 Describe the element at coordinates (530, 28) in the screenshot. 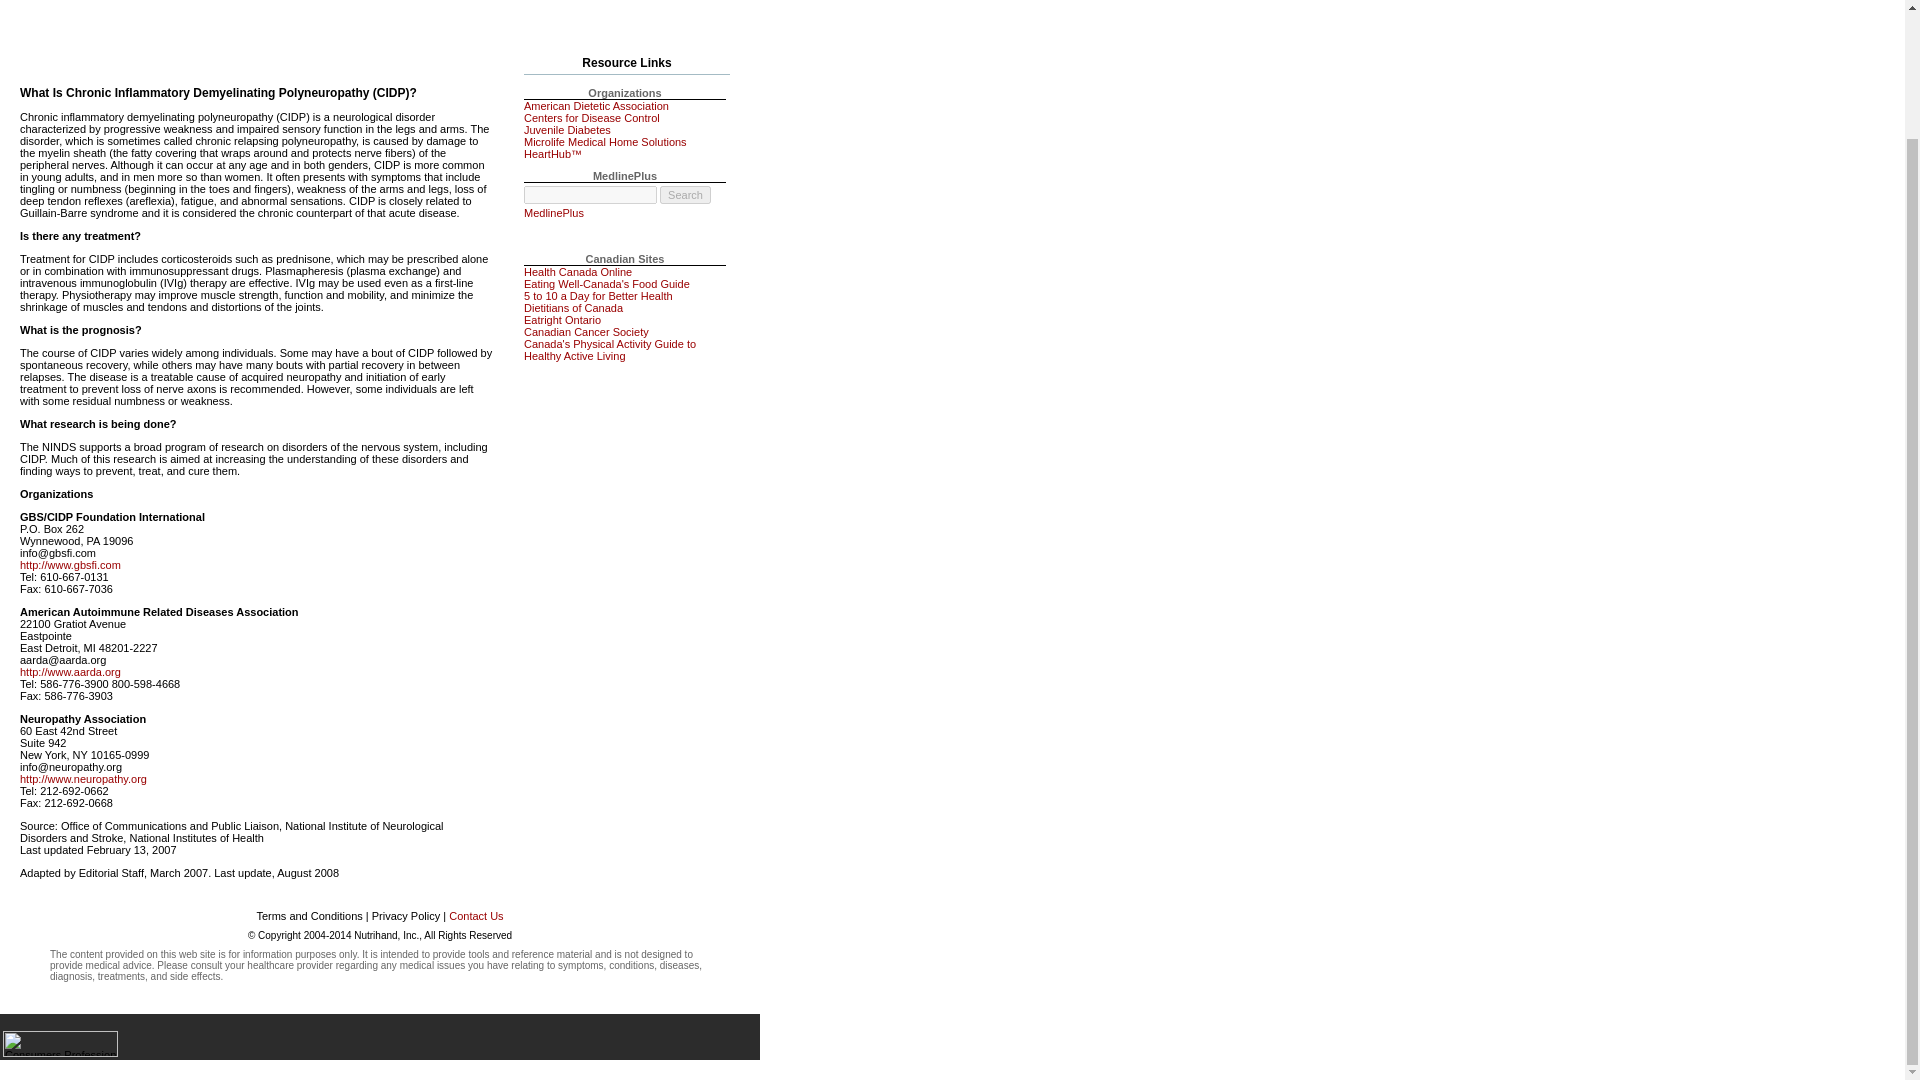

I see `Medical` at that location.